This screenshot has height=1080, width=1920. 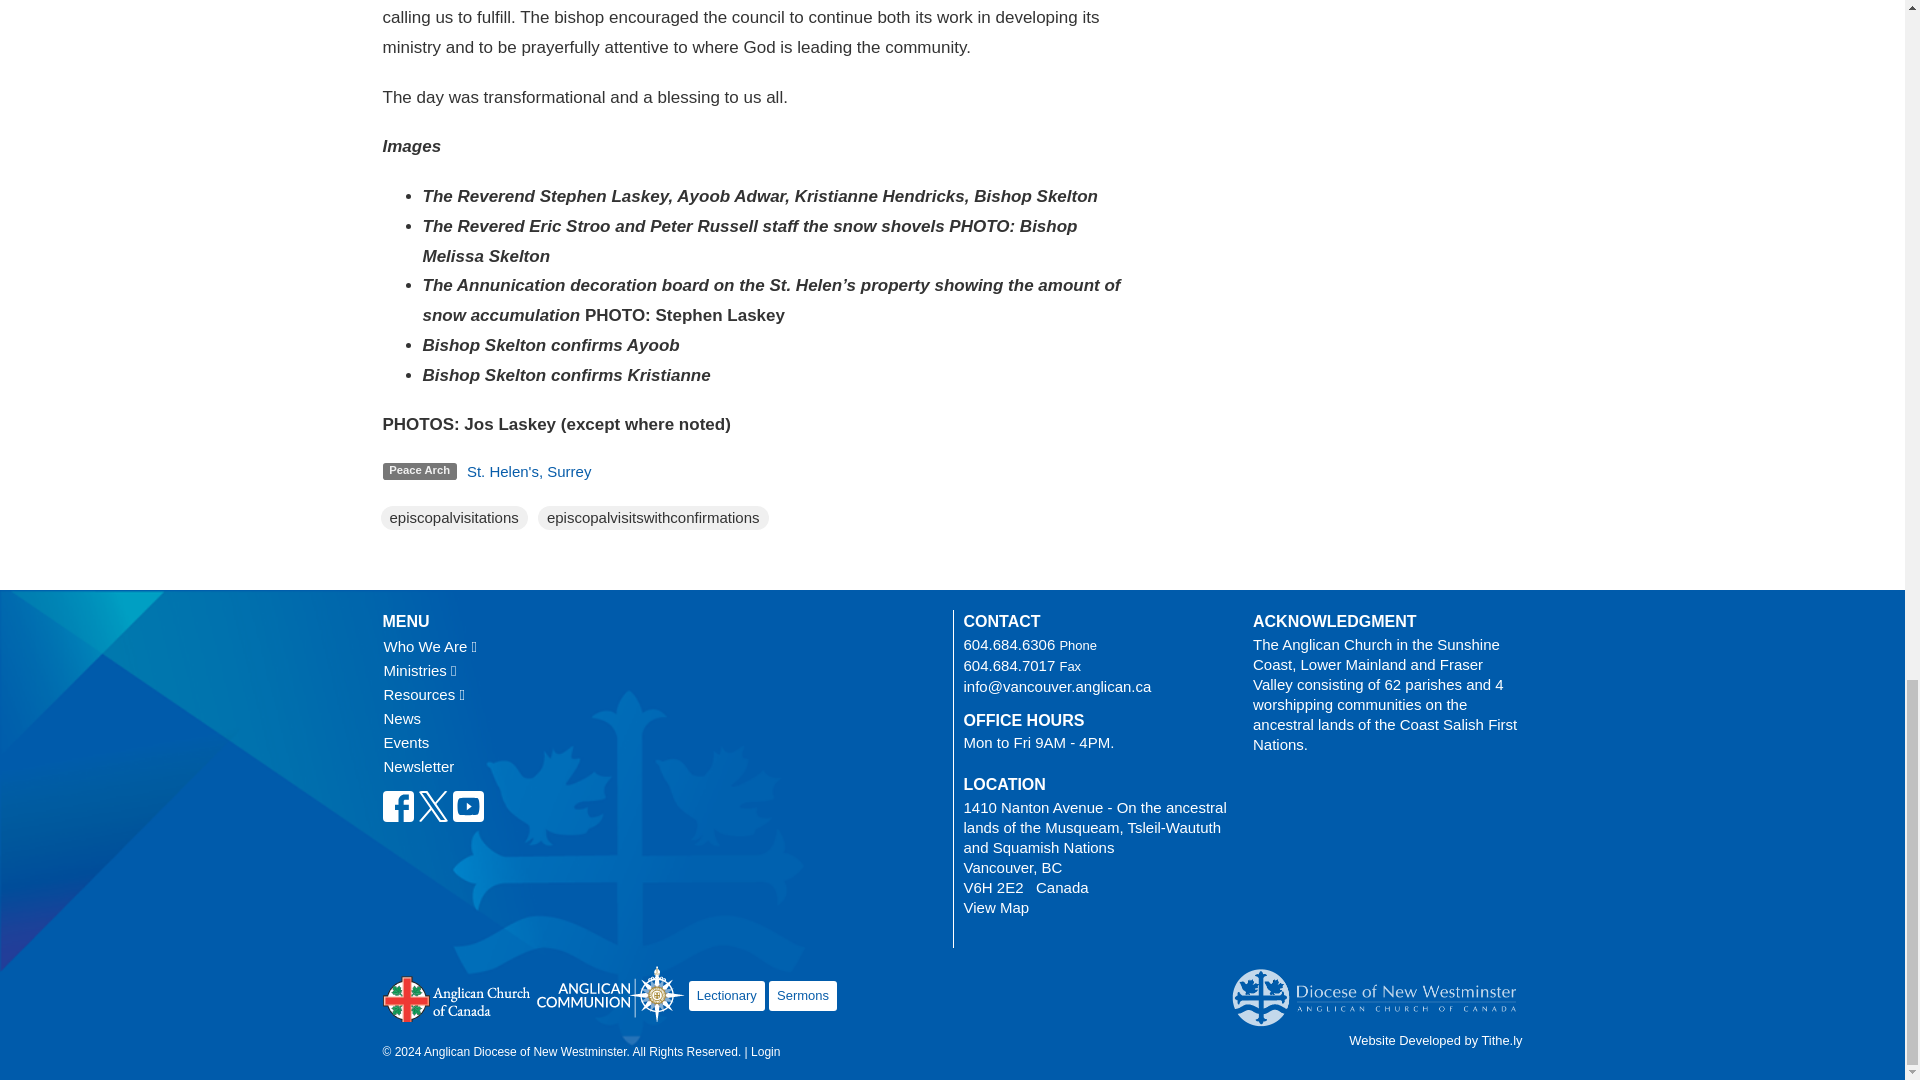 What do you see at coordinates (454, 518) in the screenshot?
I see `episcopalvisitations` at bounding box center [454, 518].